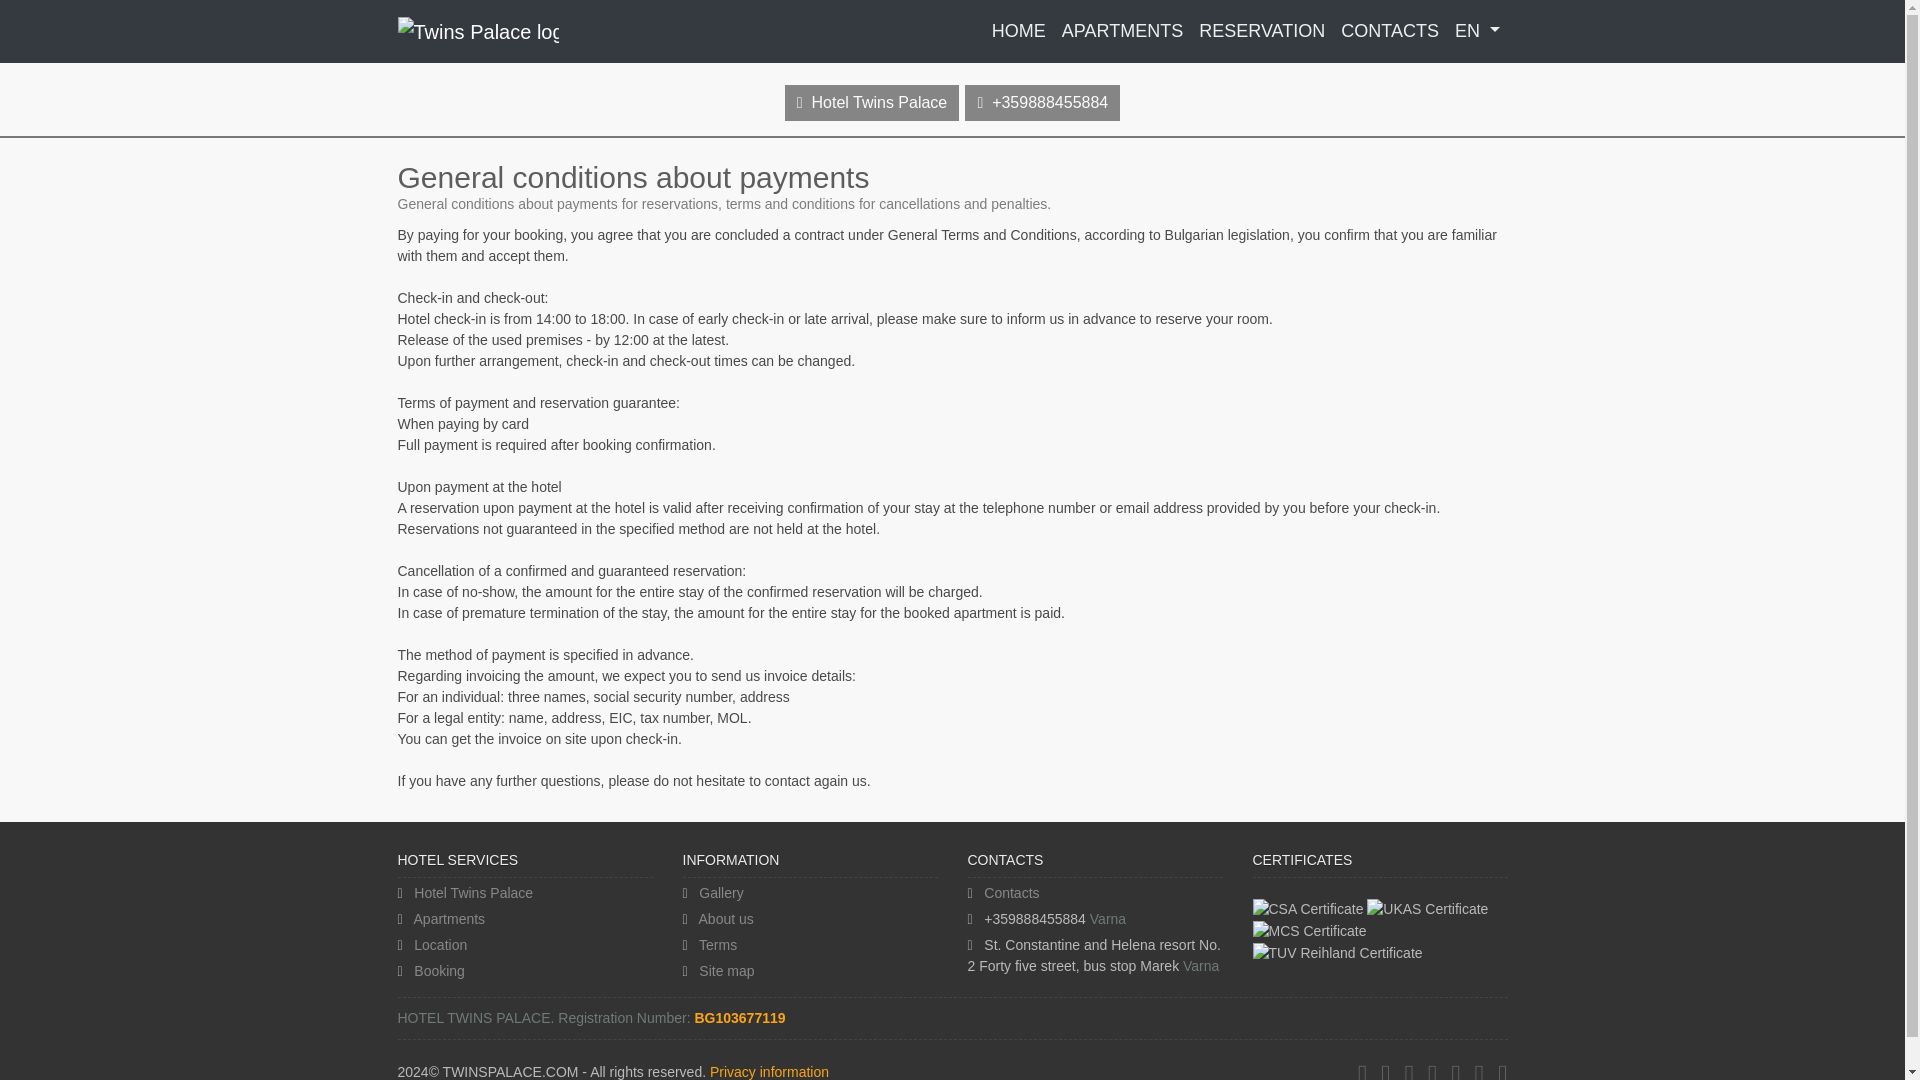 Image resolution: width=1920 pixels, height=1080 pixels. Describe the element at coordinates (720, 892) in the screenshot. I see `Gallery Twins Palace` at that location.